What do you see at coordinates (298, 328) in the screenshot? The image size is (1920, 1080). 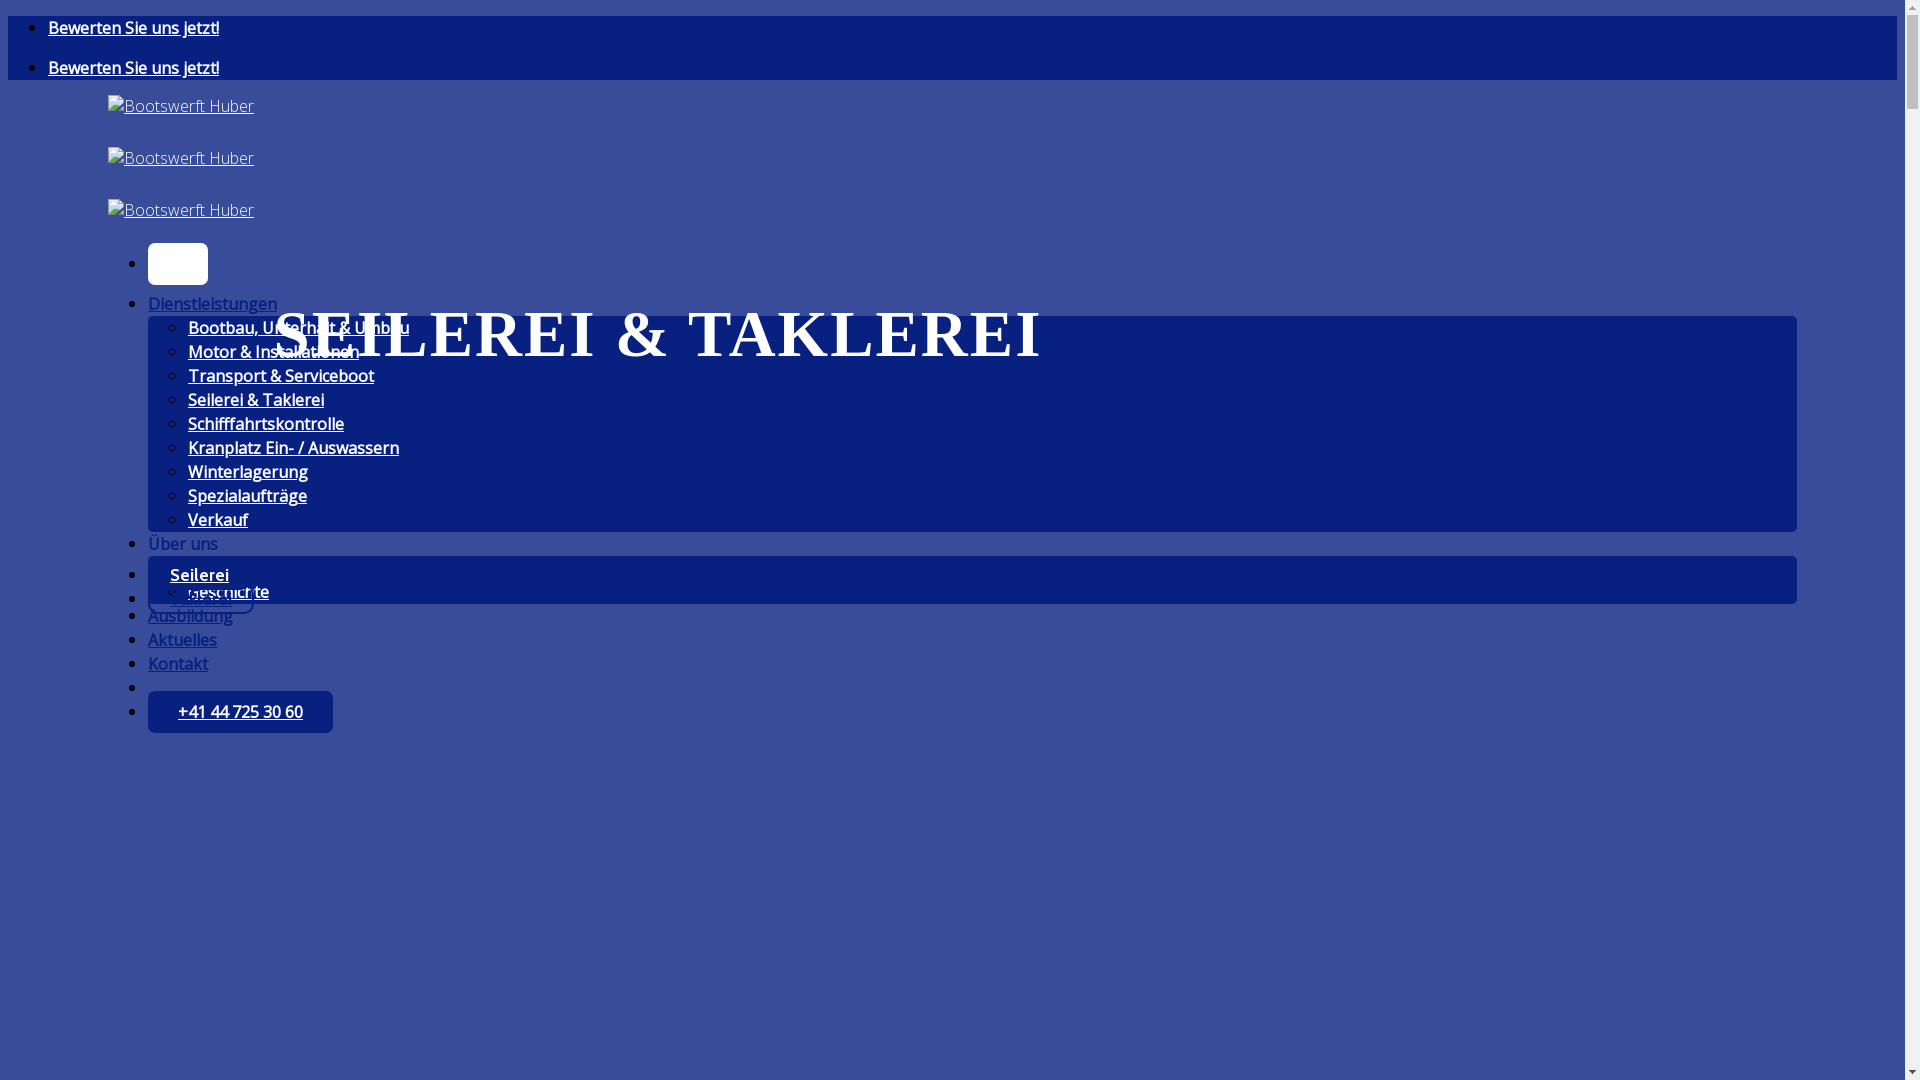 I see `Bootbau, Unterhalt & Umbau` at bounding box center [298, 328].